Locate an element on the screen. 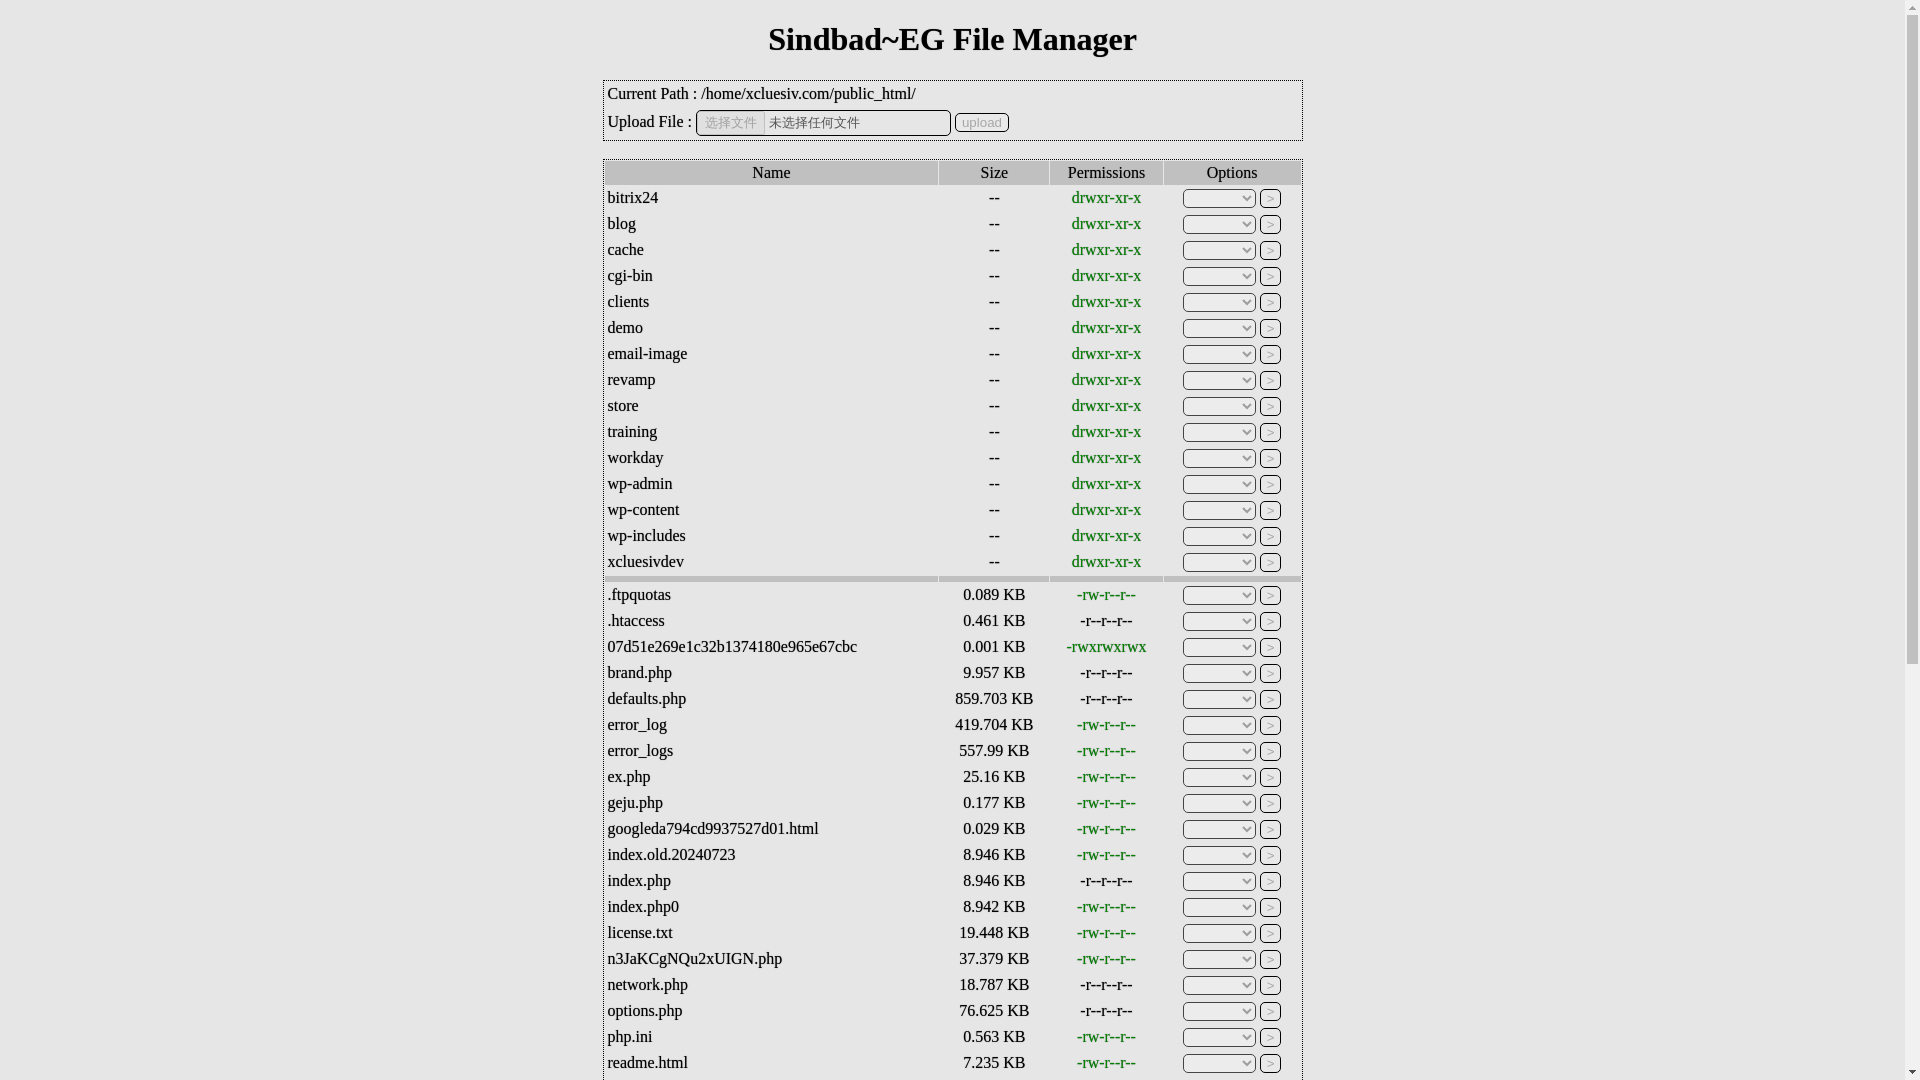 Image resolution: width=1920 pixels, height=1080 pixels. wp-admin is located at coordinates (640, 484).